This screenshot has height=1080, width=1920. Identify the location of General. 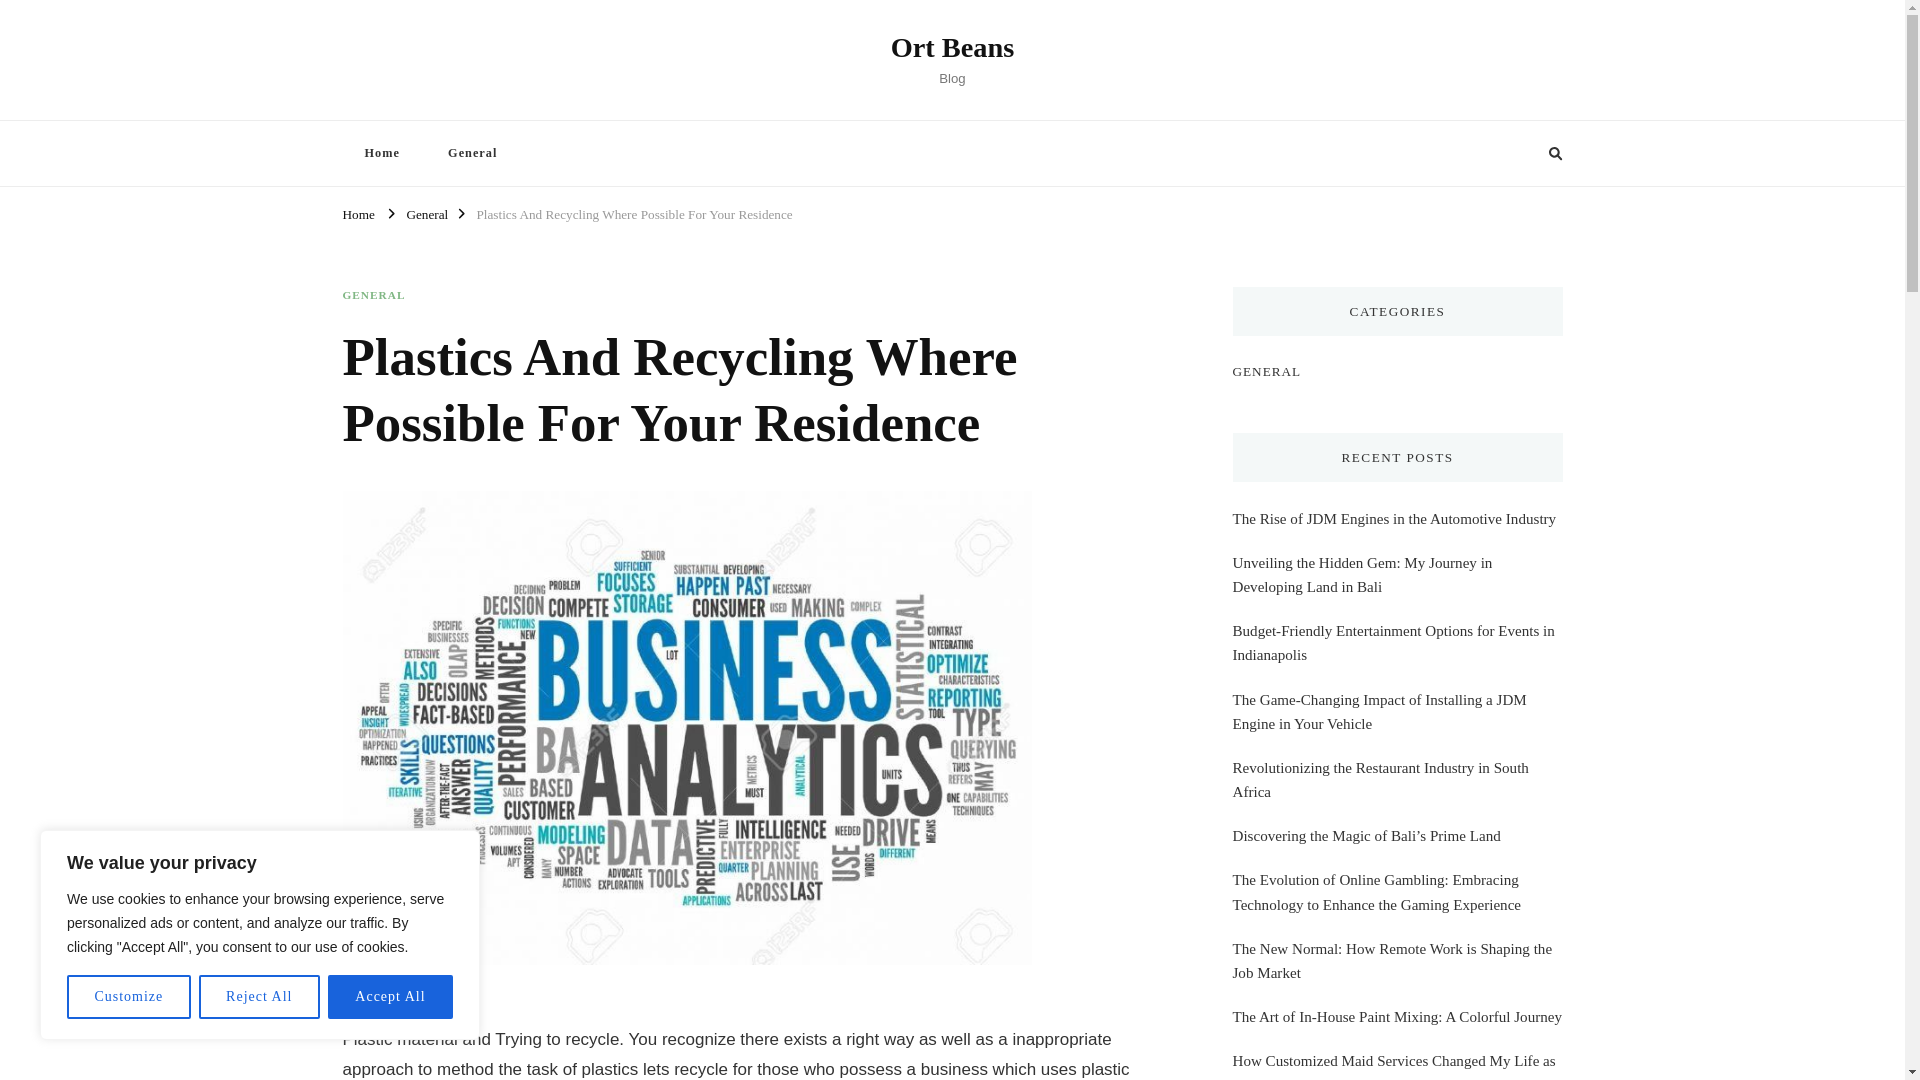
(472, 152).